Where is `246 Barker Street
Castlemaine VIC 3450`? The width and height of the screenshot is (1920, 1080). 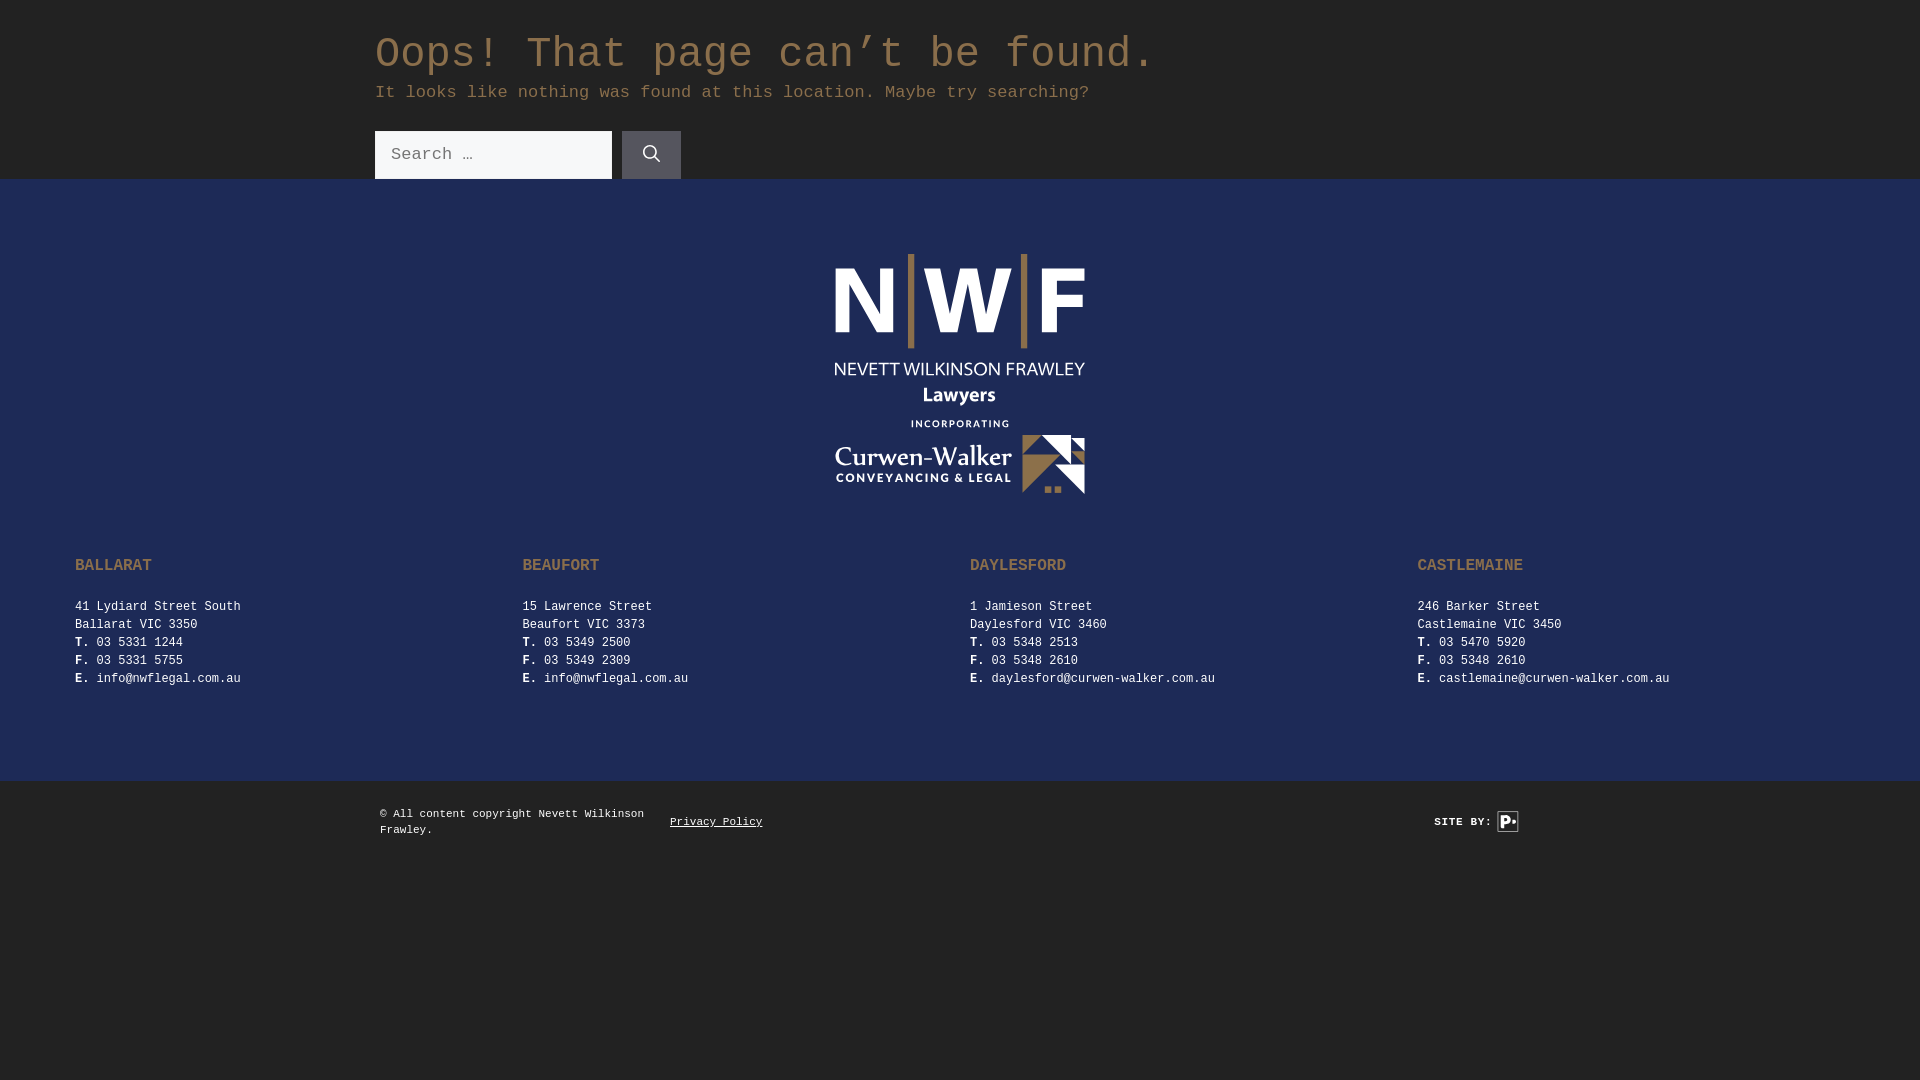
246 Barker Street
Castlemaine VIC 3450 is located at coordinates (1490, 616).